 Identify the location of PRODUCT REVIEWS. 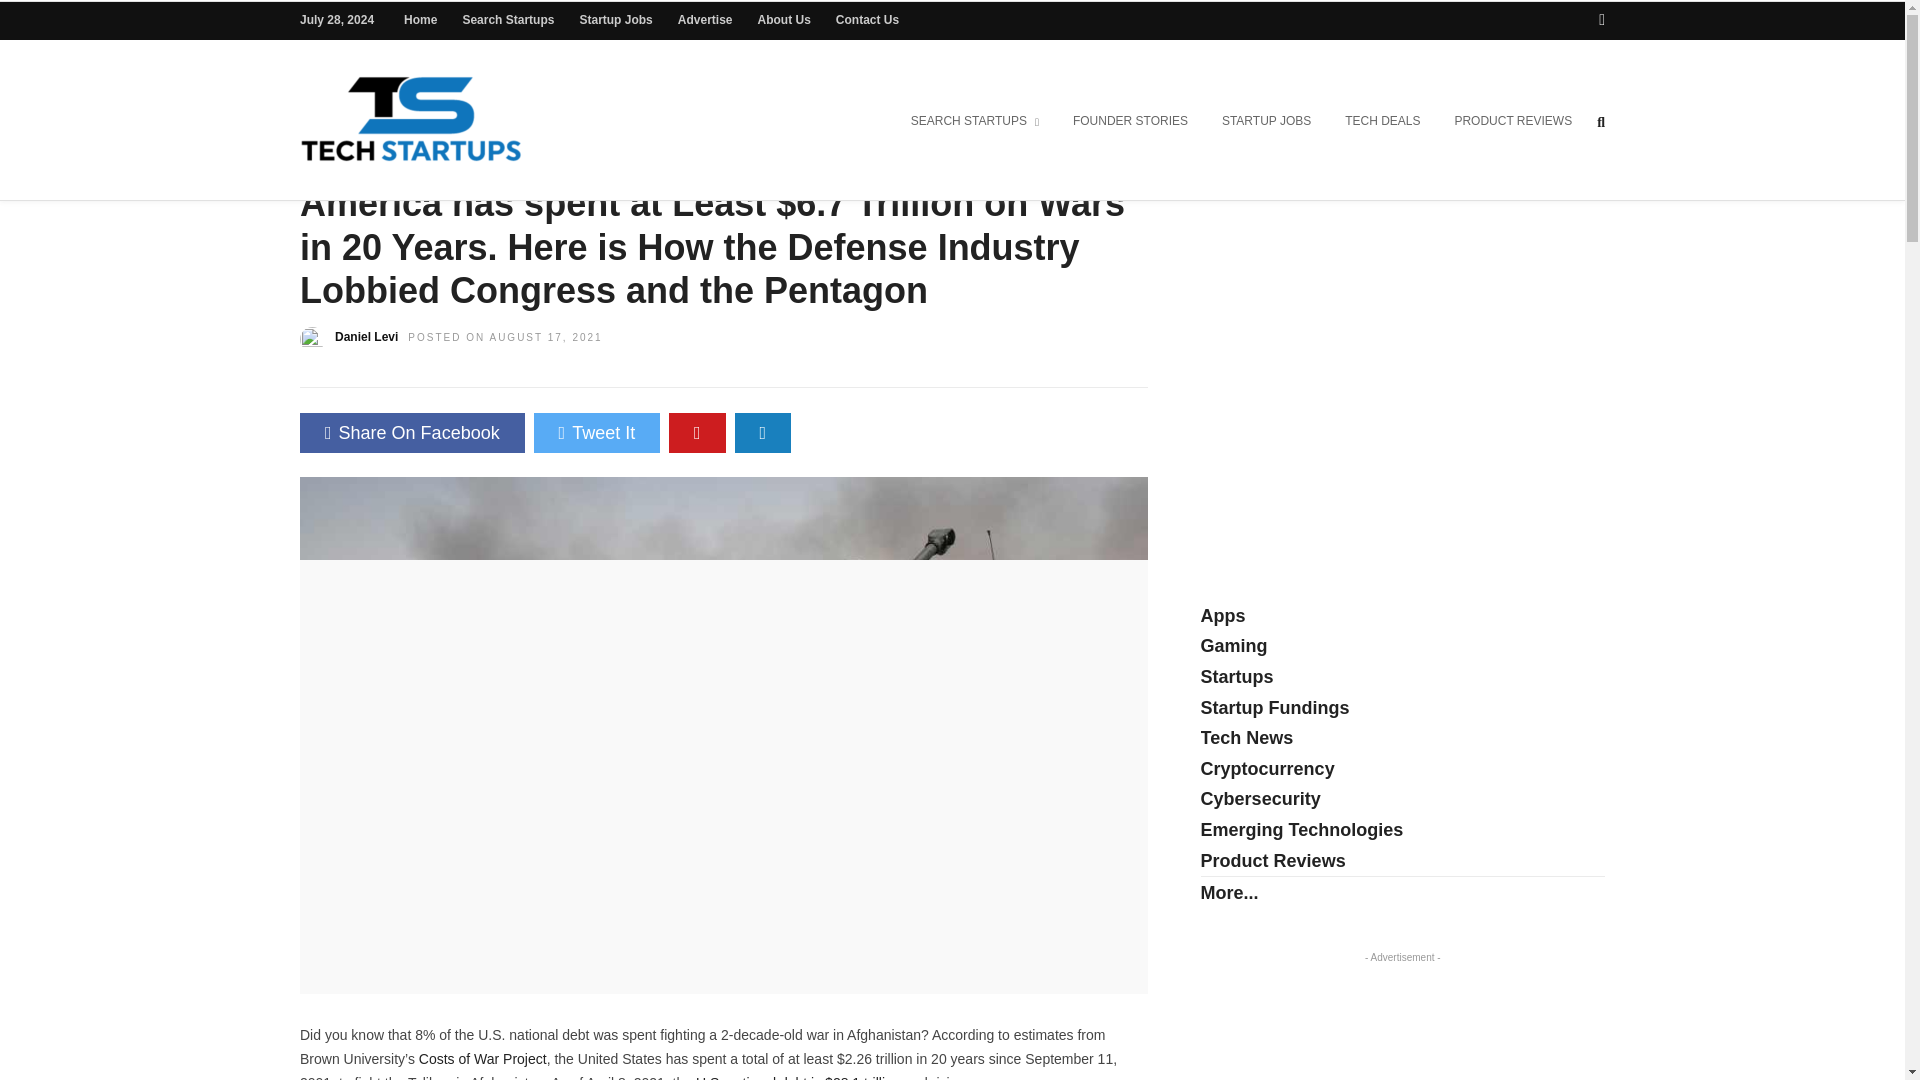
(1512, 122).